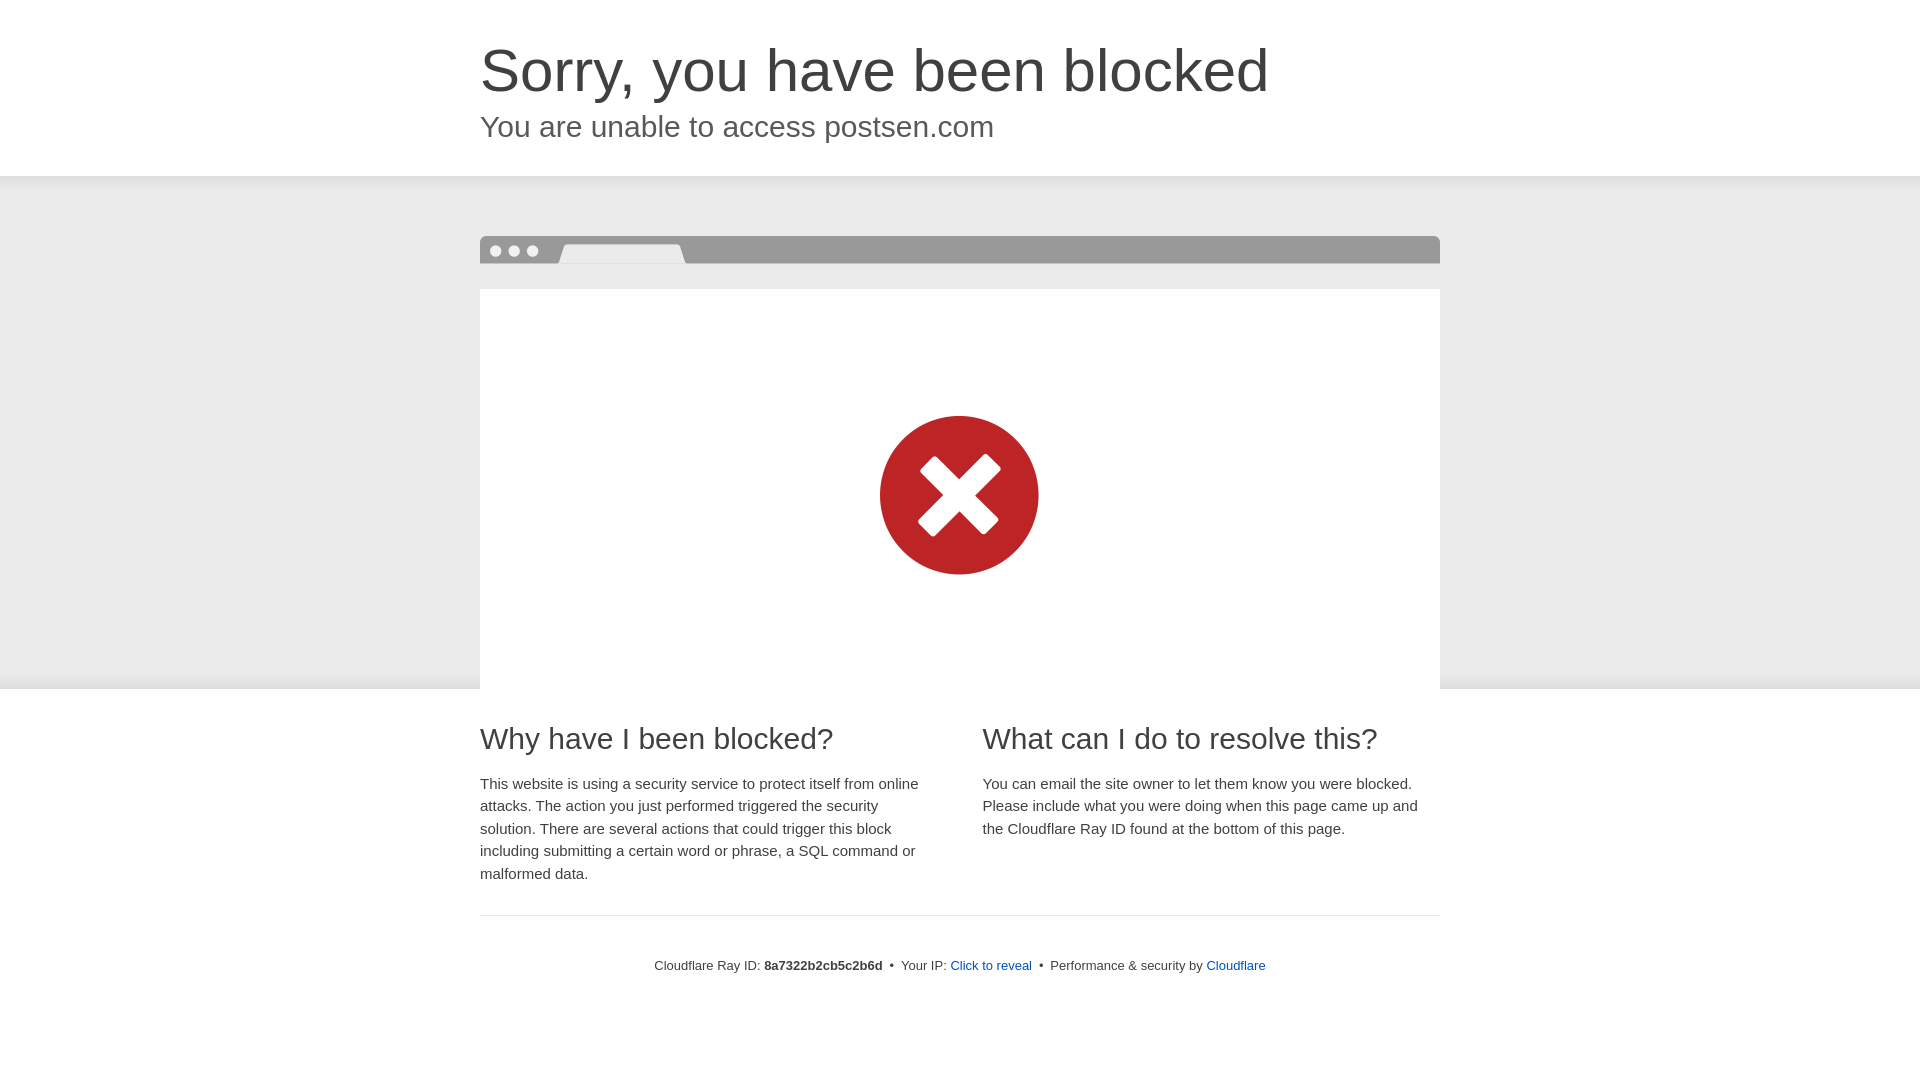 The height and width of the screenshot is (1080, 1920). Describe the element at coordinates (991, 966) in the screenshot. I see `Click to reveal` at that location.